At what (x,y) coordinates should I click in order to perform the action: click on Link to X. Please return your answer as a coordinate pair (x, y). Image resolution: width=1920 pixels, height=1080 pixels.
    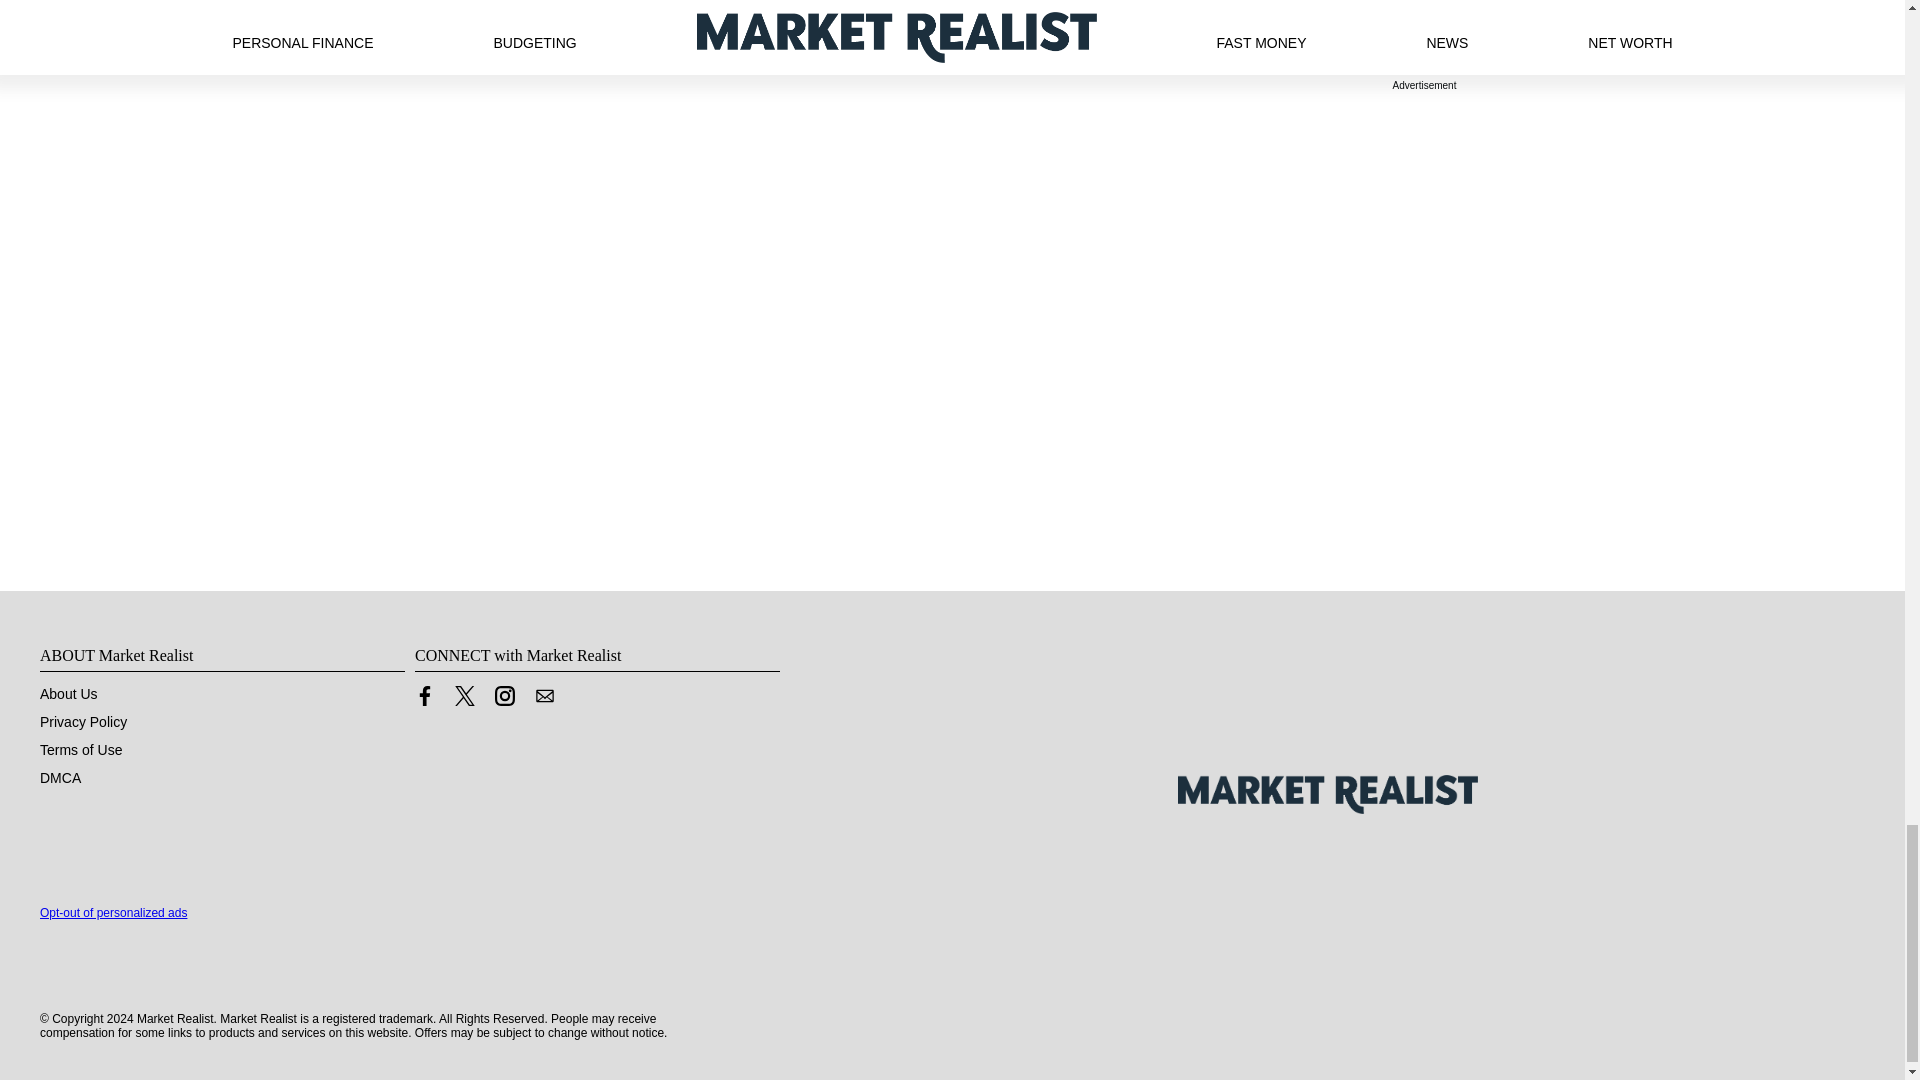
    Looking at the image, I should click on (464, 700).